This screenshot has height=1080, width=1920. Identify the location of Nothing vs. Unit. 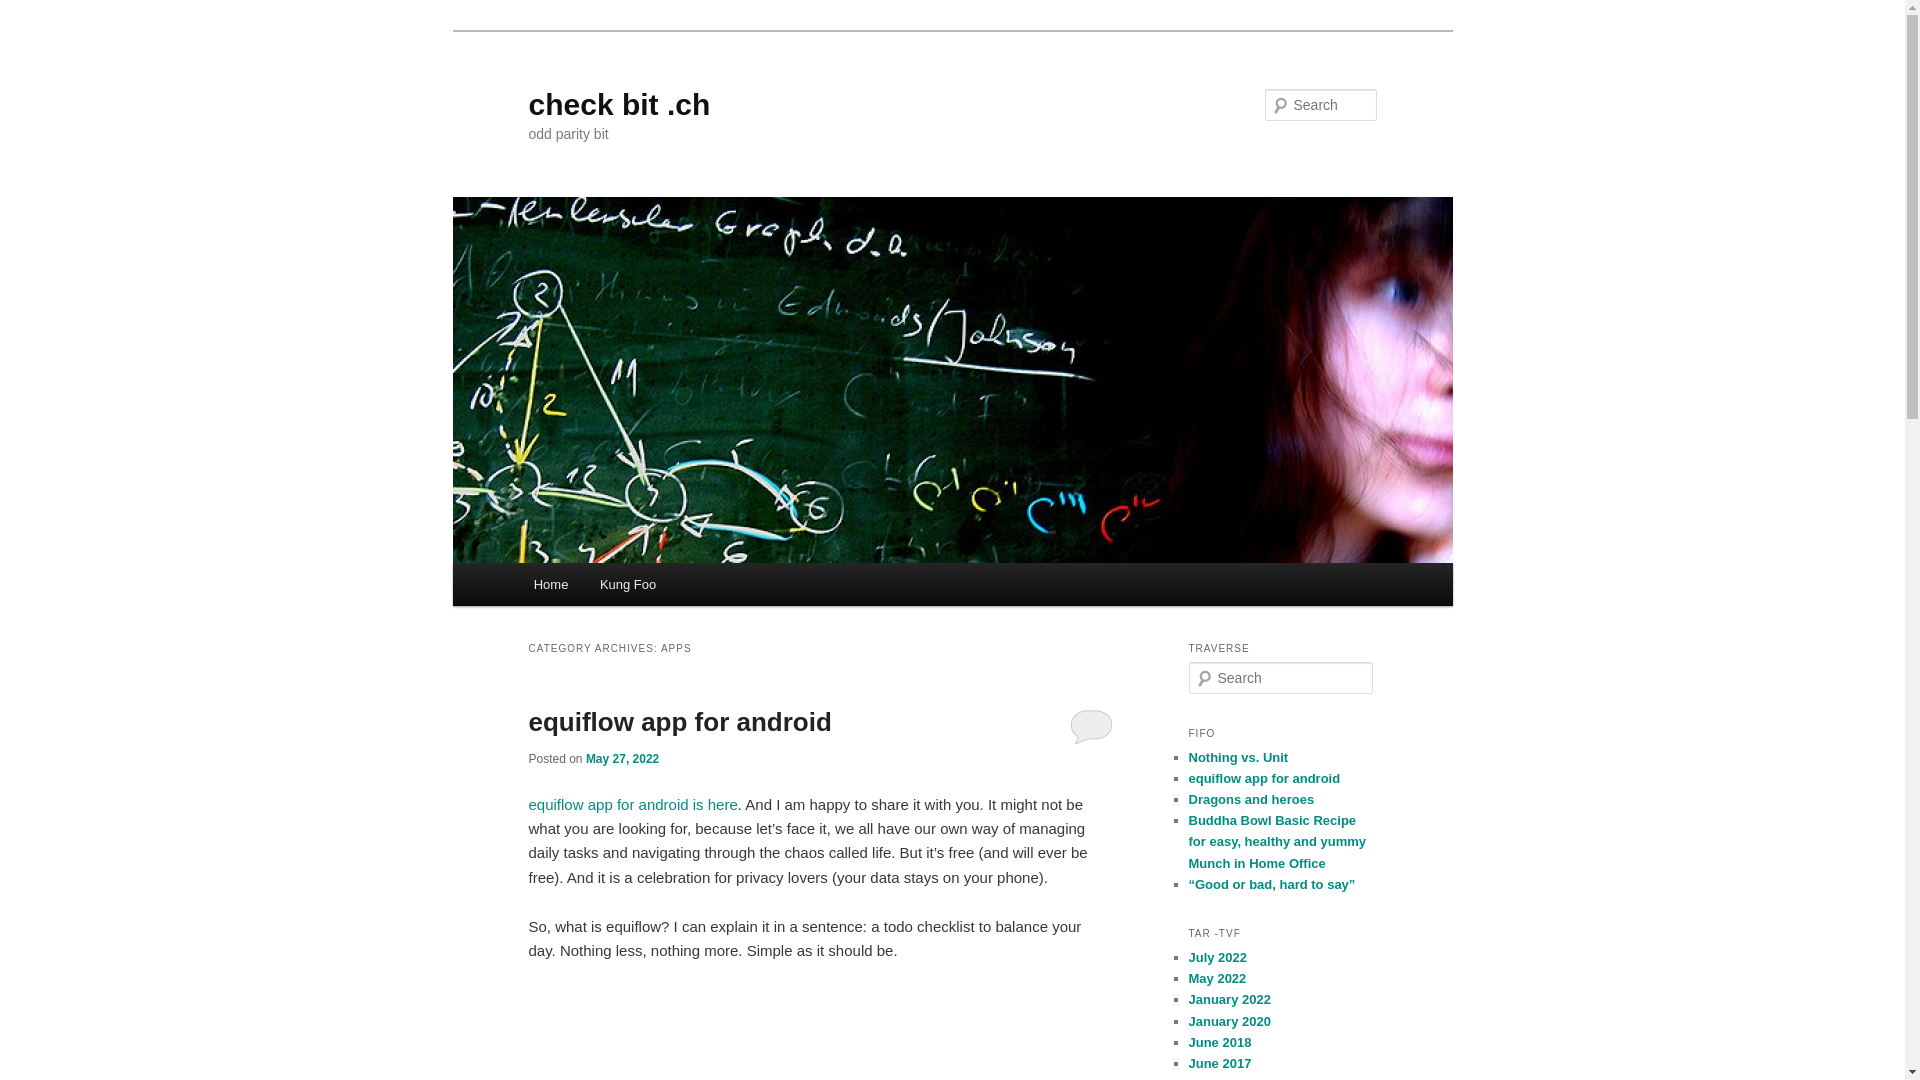
(1238, 758).